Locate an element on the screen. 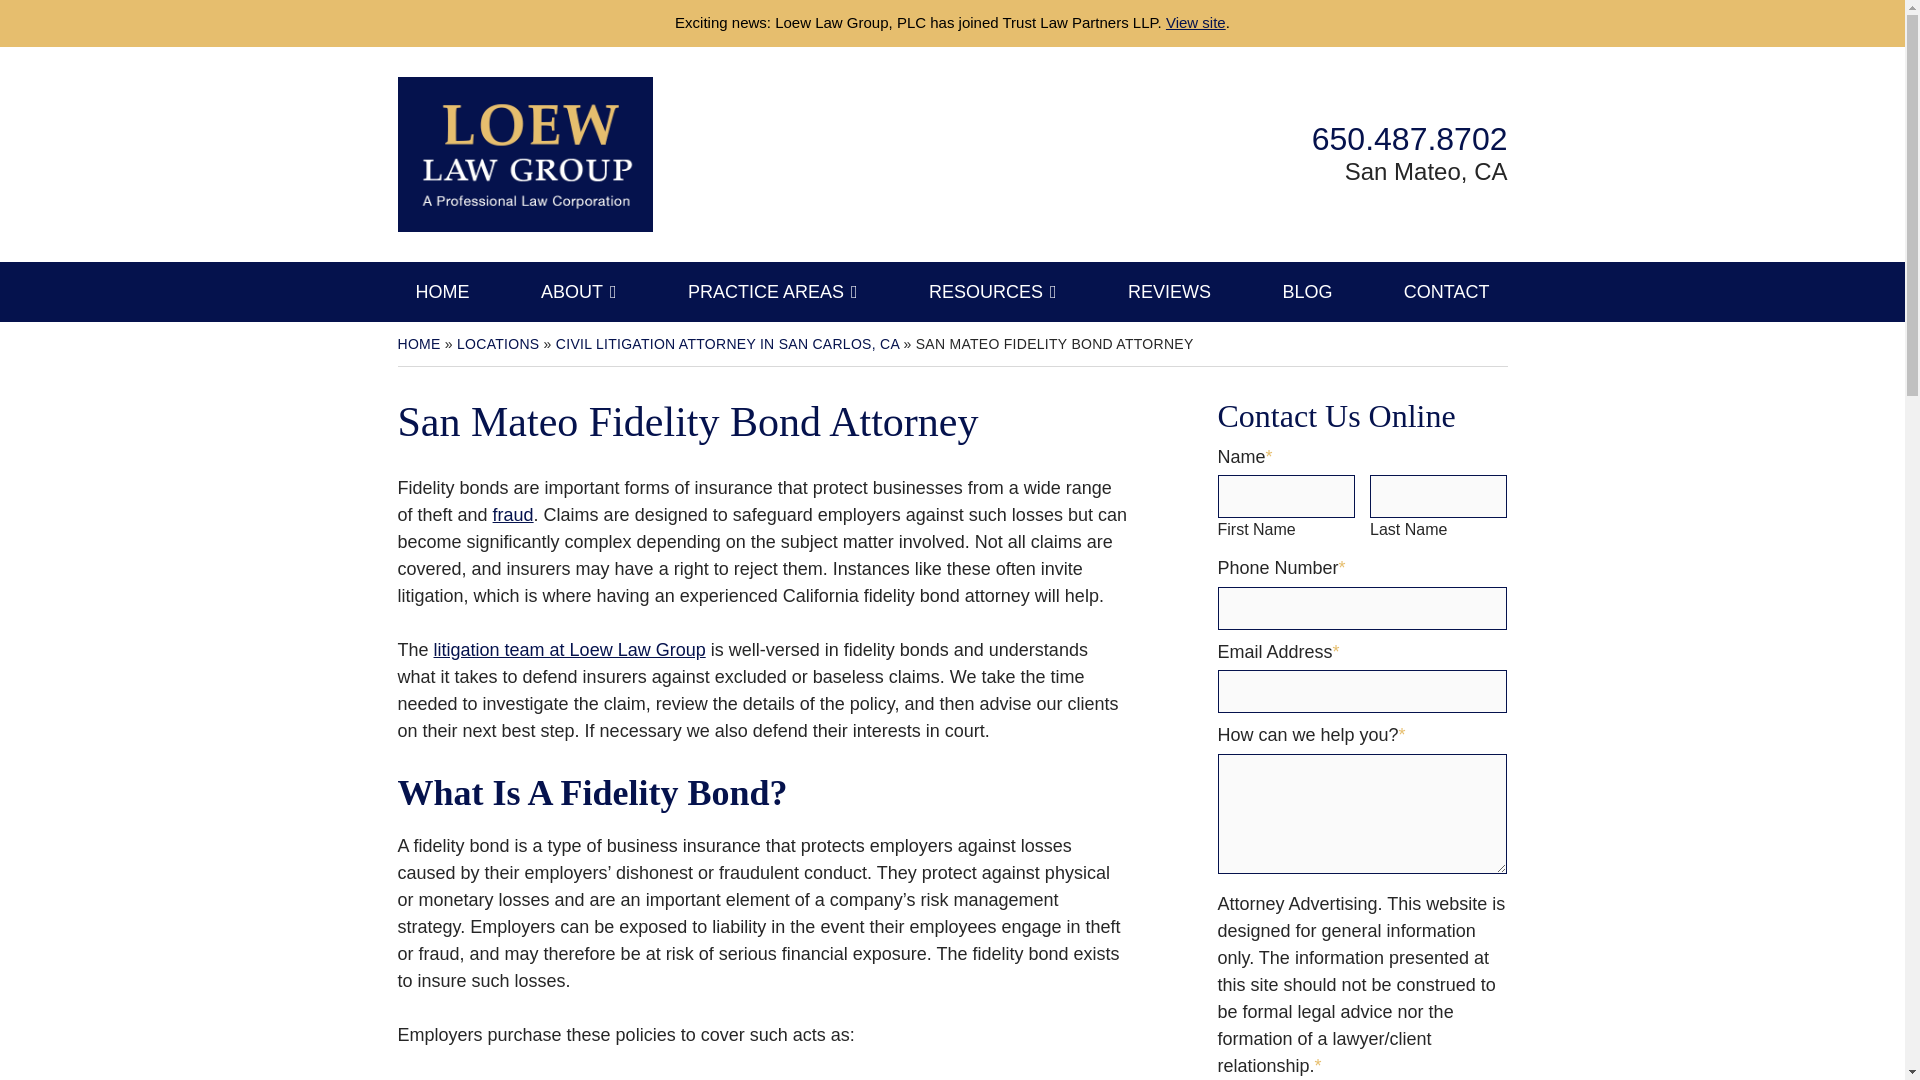 The height and width of the screenshot is (1080, 1920). 650.487.8702 is located at coordinates (1409, 138).